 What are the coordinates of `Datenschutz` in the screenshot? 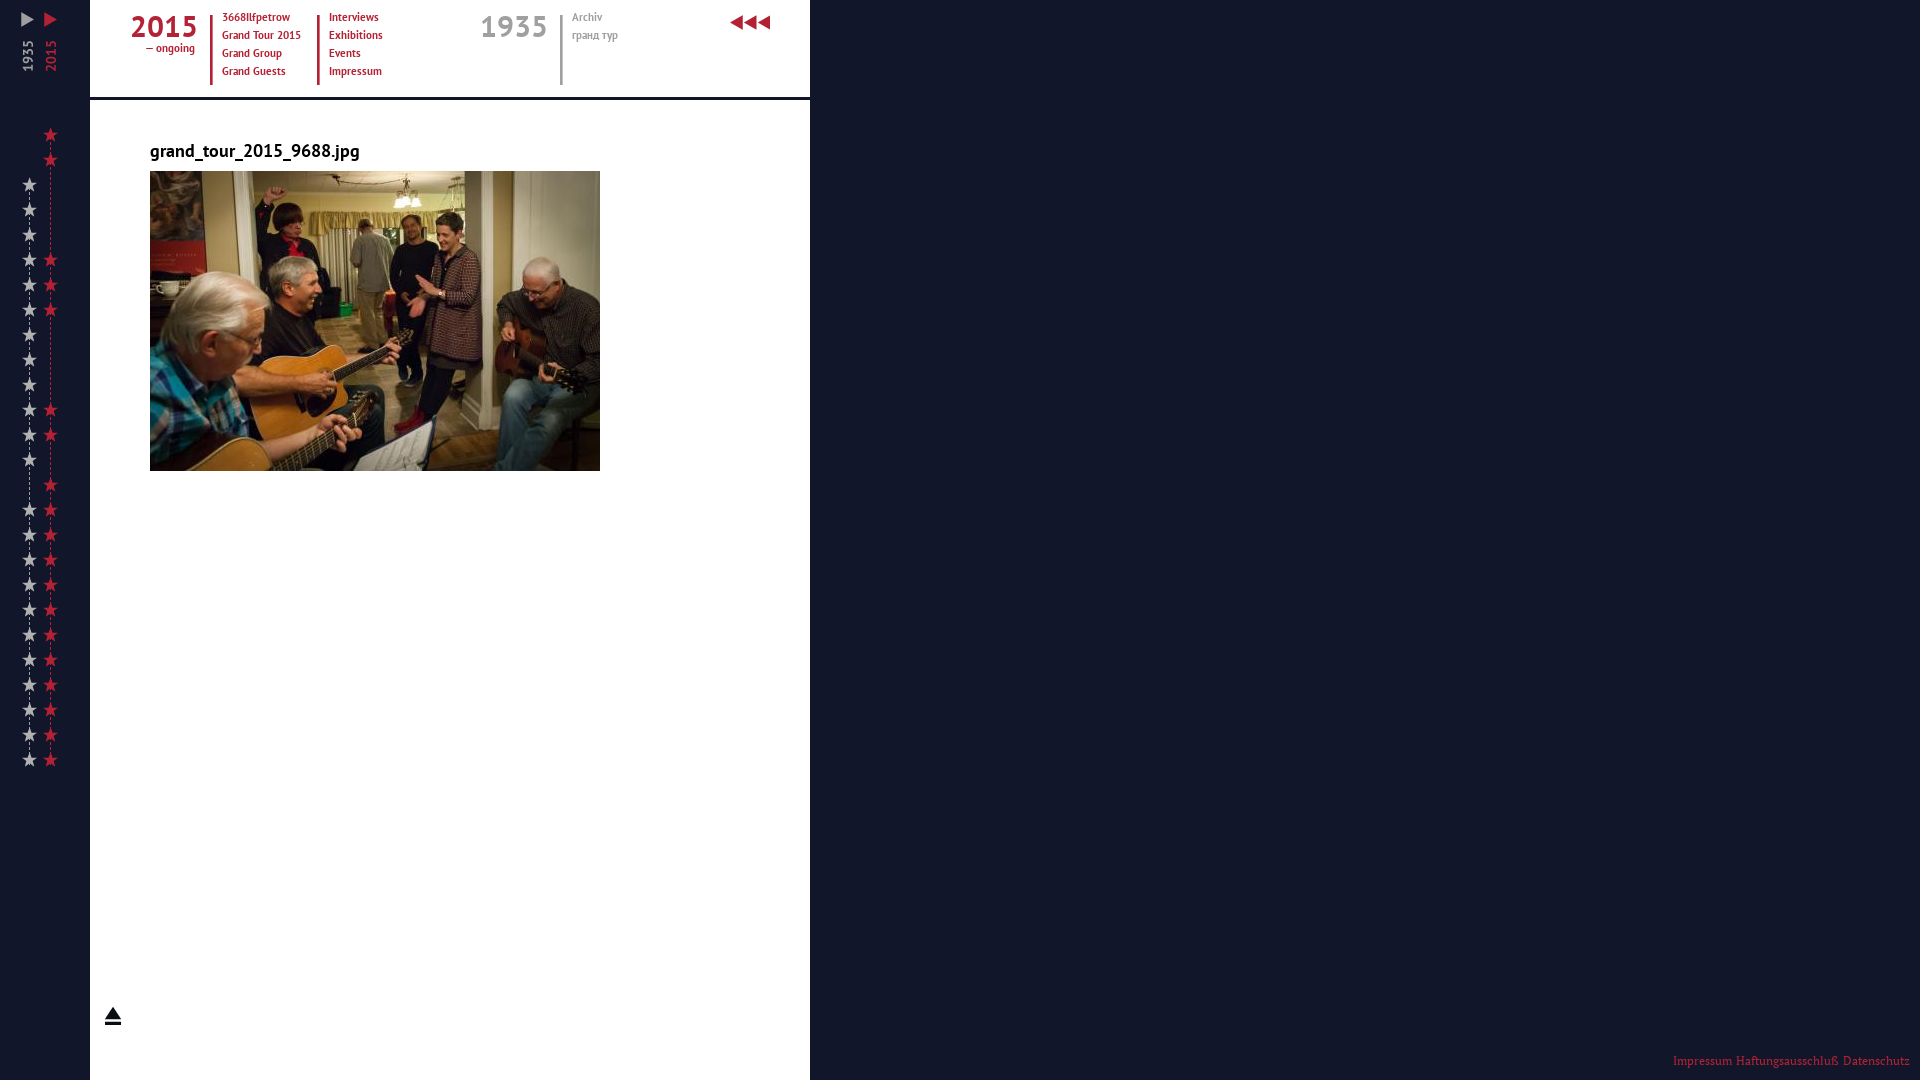 It's located at (1876, 1060).